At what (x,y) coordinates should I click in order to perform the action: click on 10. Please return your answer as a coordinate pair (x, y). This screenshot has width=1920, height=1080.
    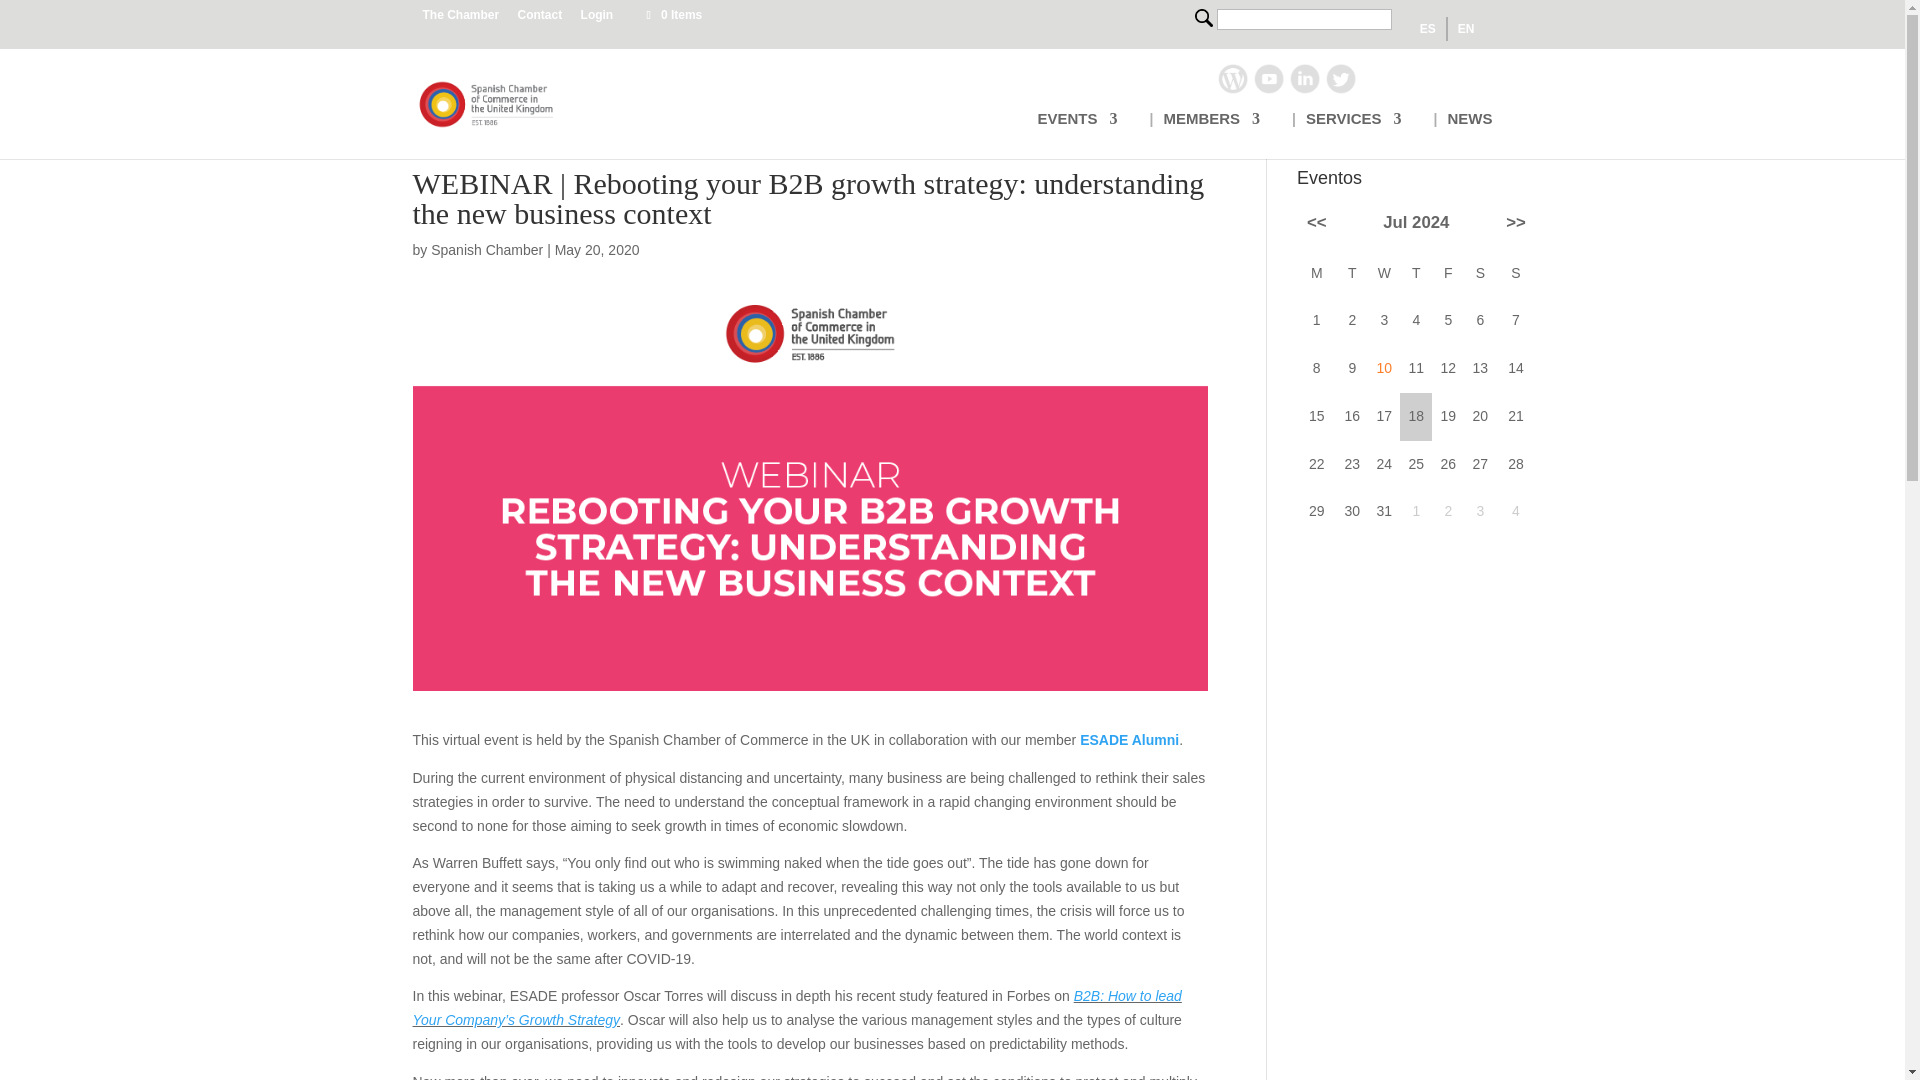
    Looking at the image, I should click on (1384, 367).